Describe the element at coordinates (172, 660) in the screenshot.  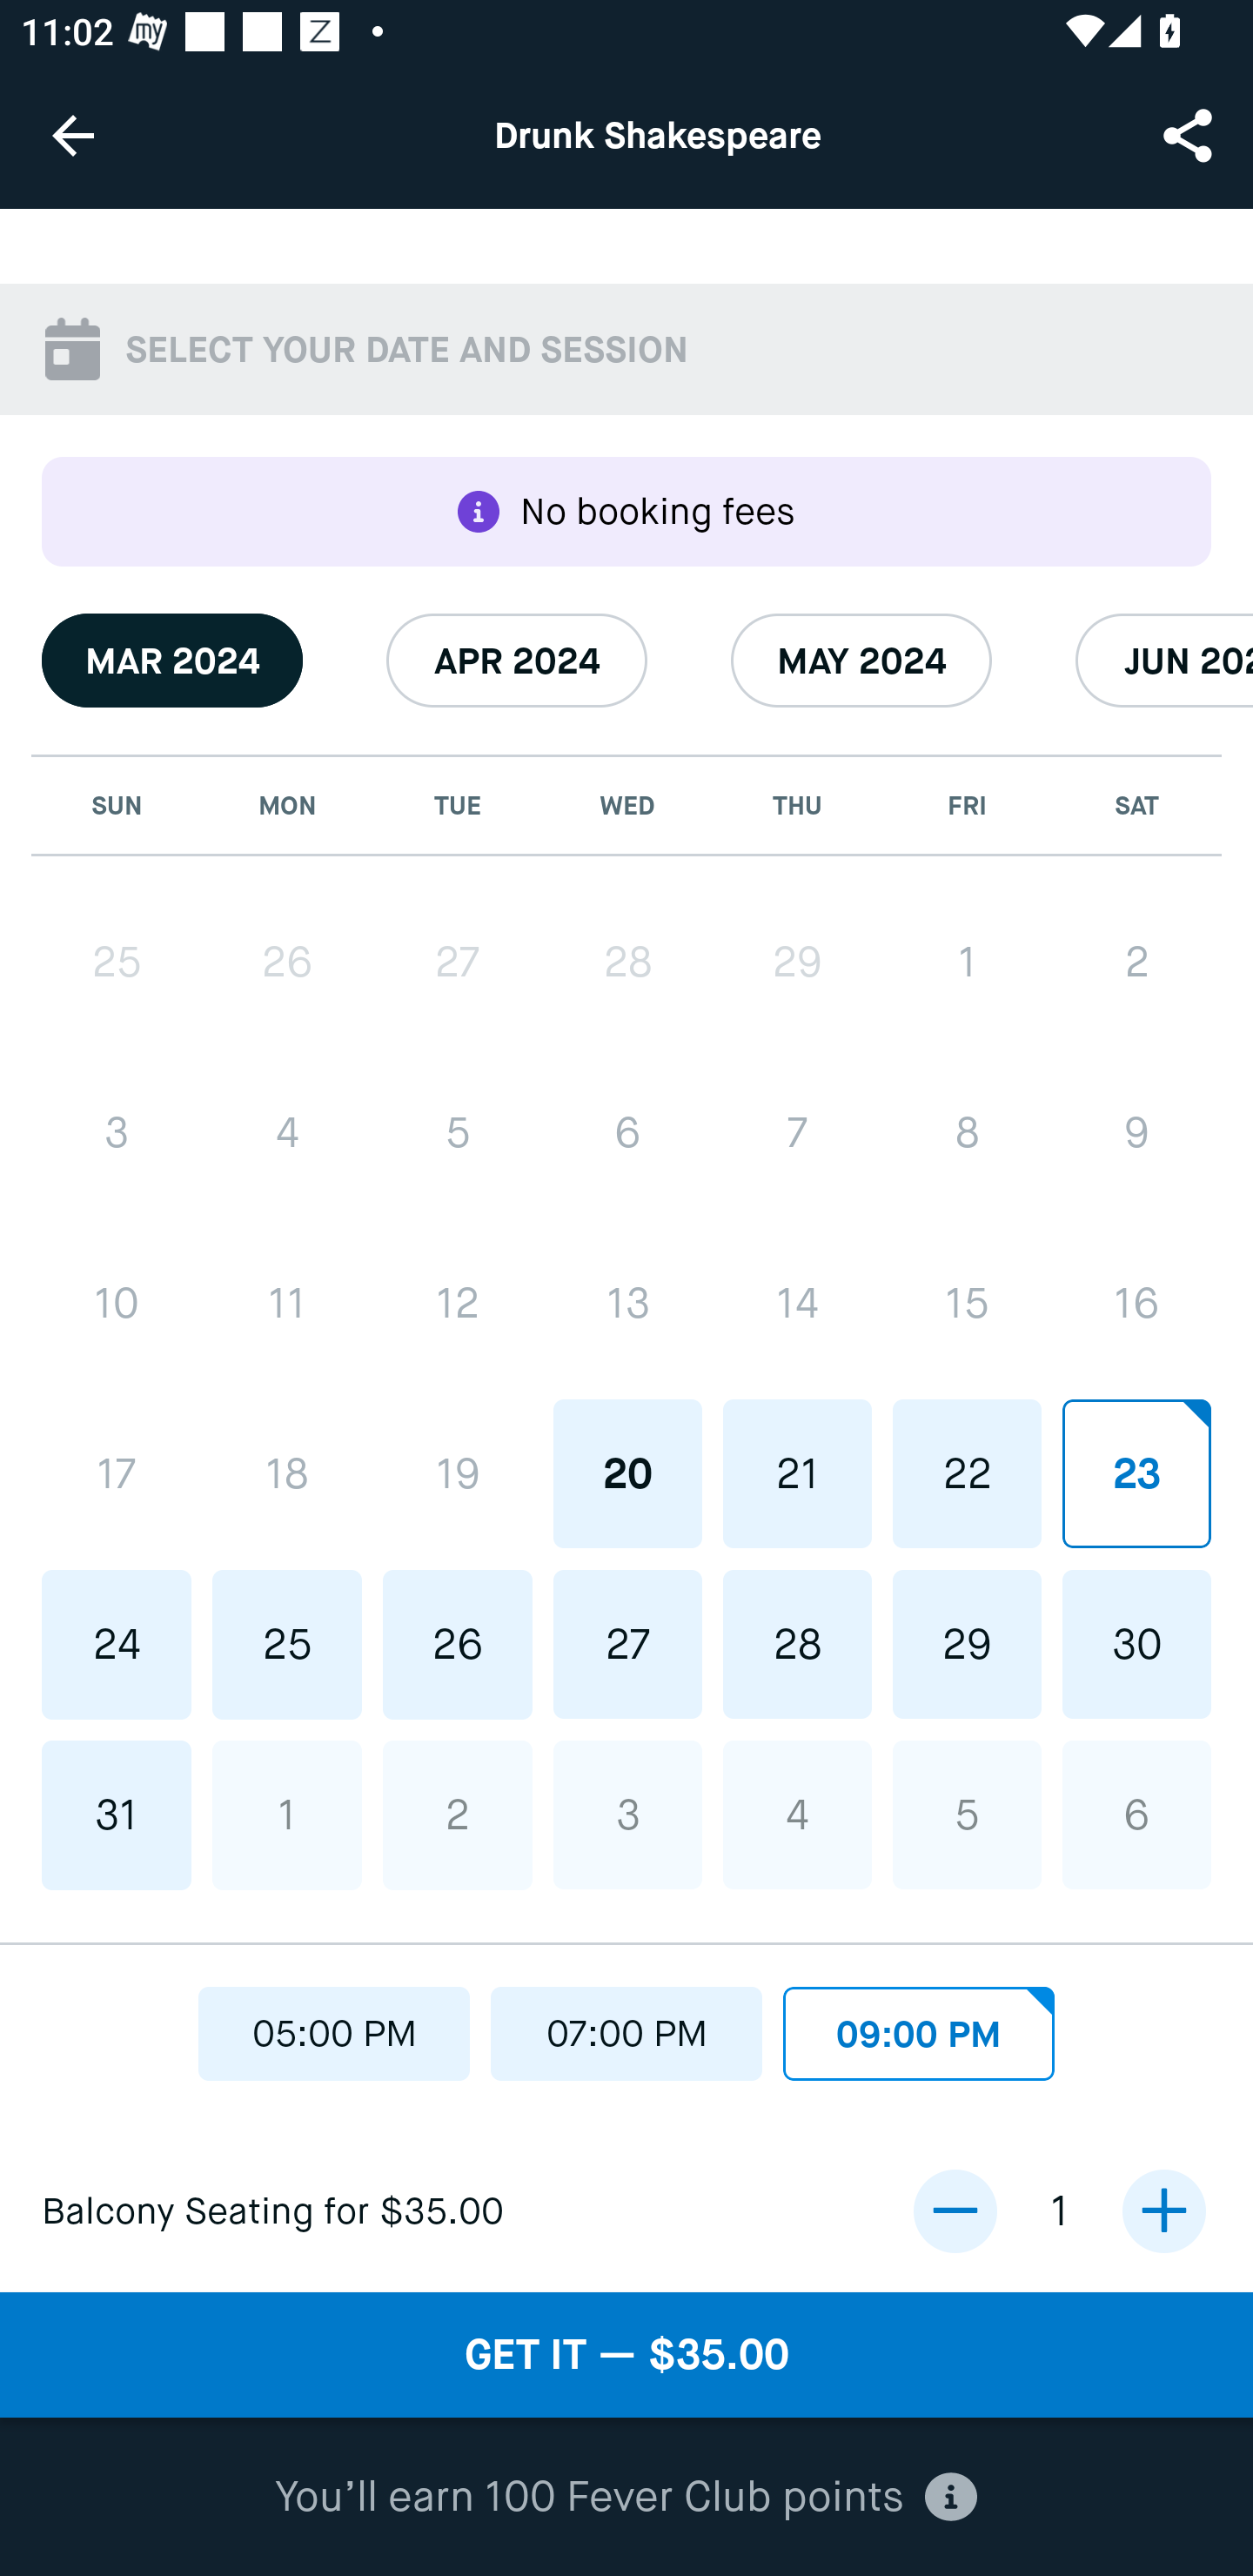
I see `MAR 2024` at that location.